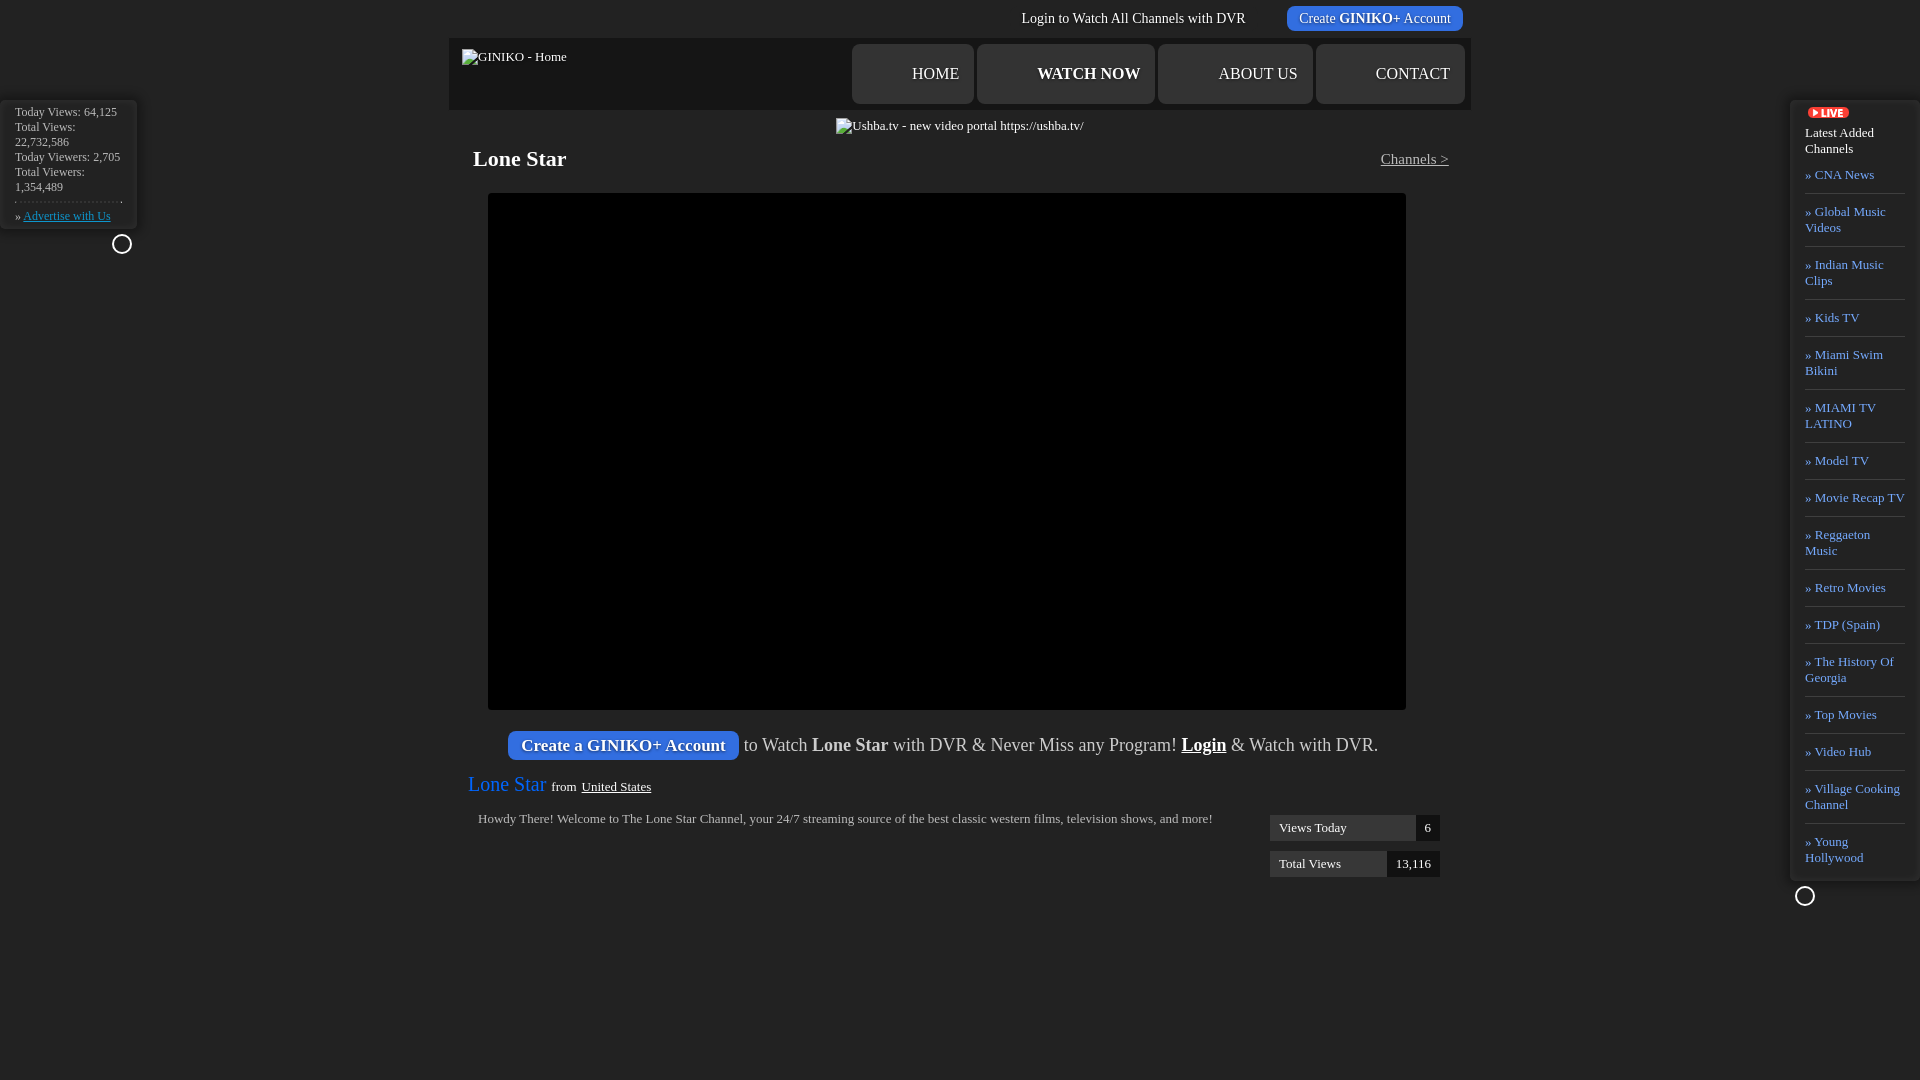 This screenshot has width=1920, height=1080. I want to click on United States, so click(66, 216).